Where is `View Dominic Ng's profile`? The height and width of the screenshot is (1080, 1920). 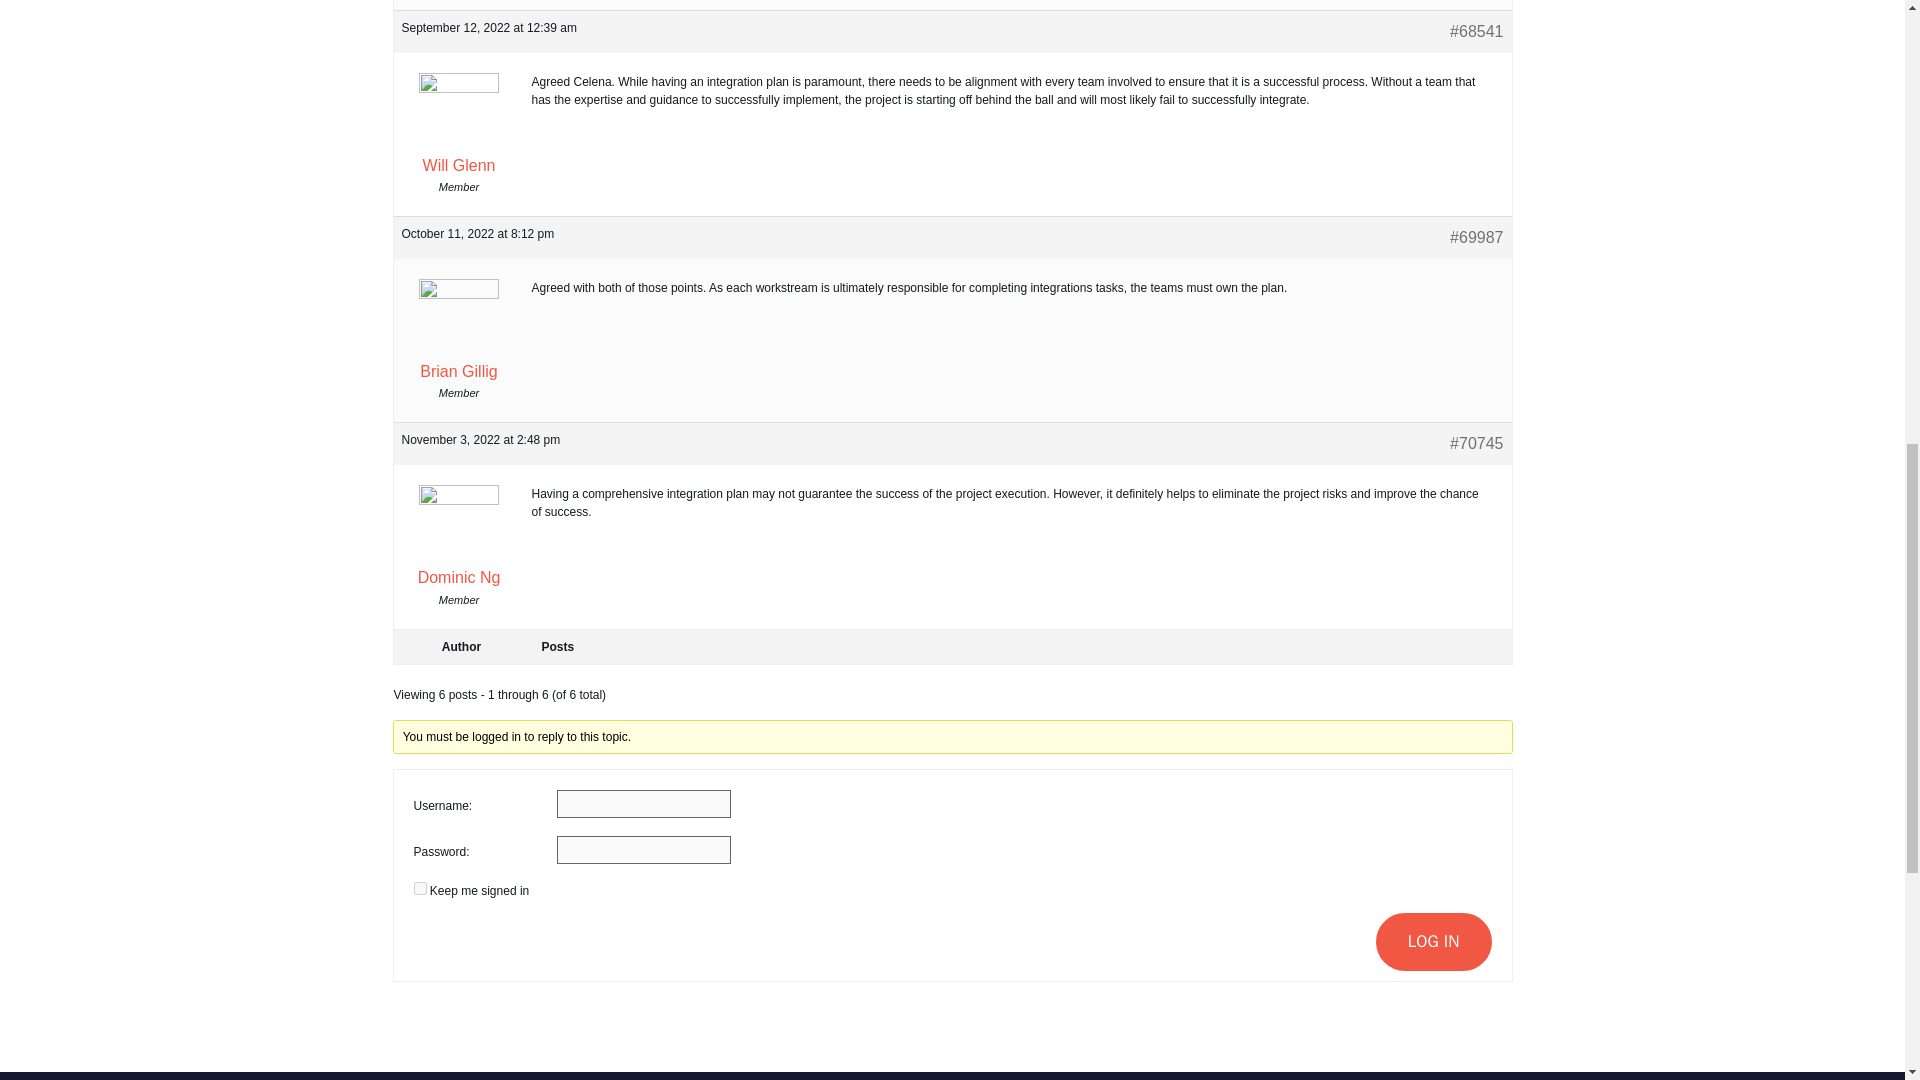 View Dominic Ng's profile is located at coordinates (458, 540).